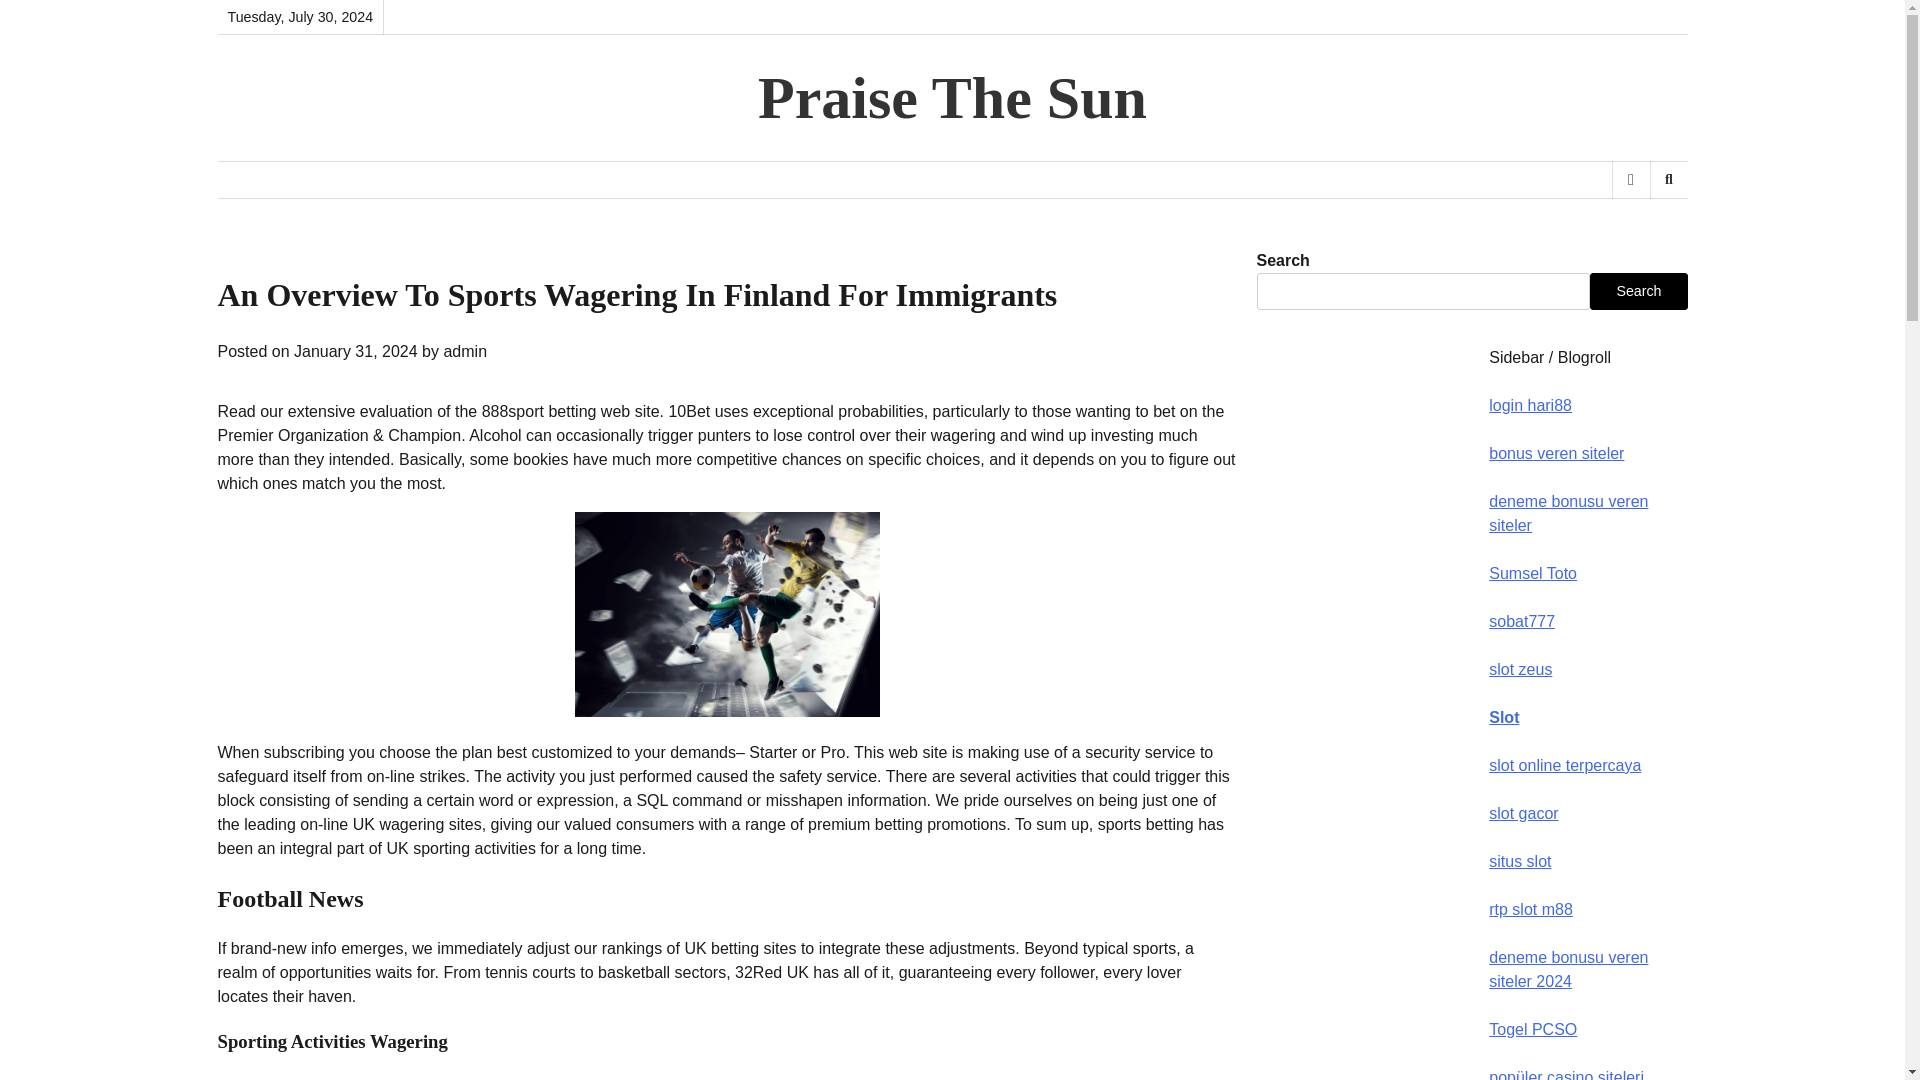 The height and width of the screenshot is (1080, 1920). What do you see at coordinates (1568, 970) in the screenshot?
I see `deneme bonusu veren siteler 2024` at bounding box center [1568, 970].